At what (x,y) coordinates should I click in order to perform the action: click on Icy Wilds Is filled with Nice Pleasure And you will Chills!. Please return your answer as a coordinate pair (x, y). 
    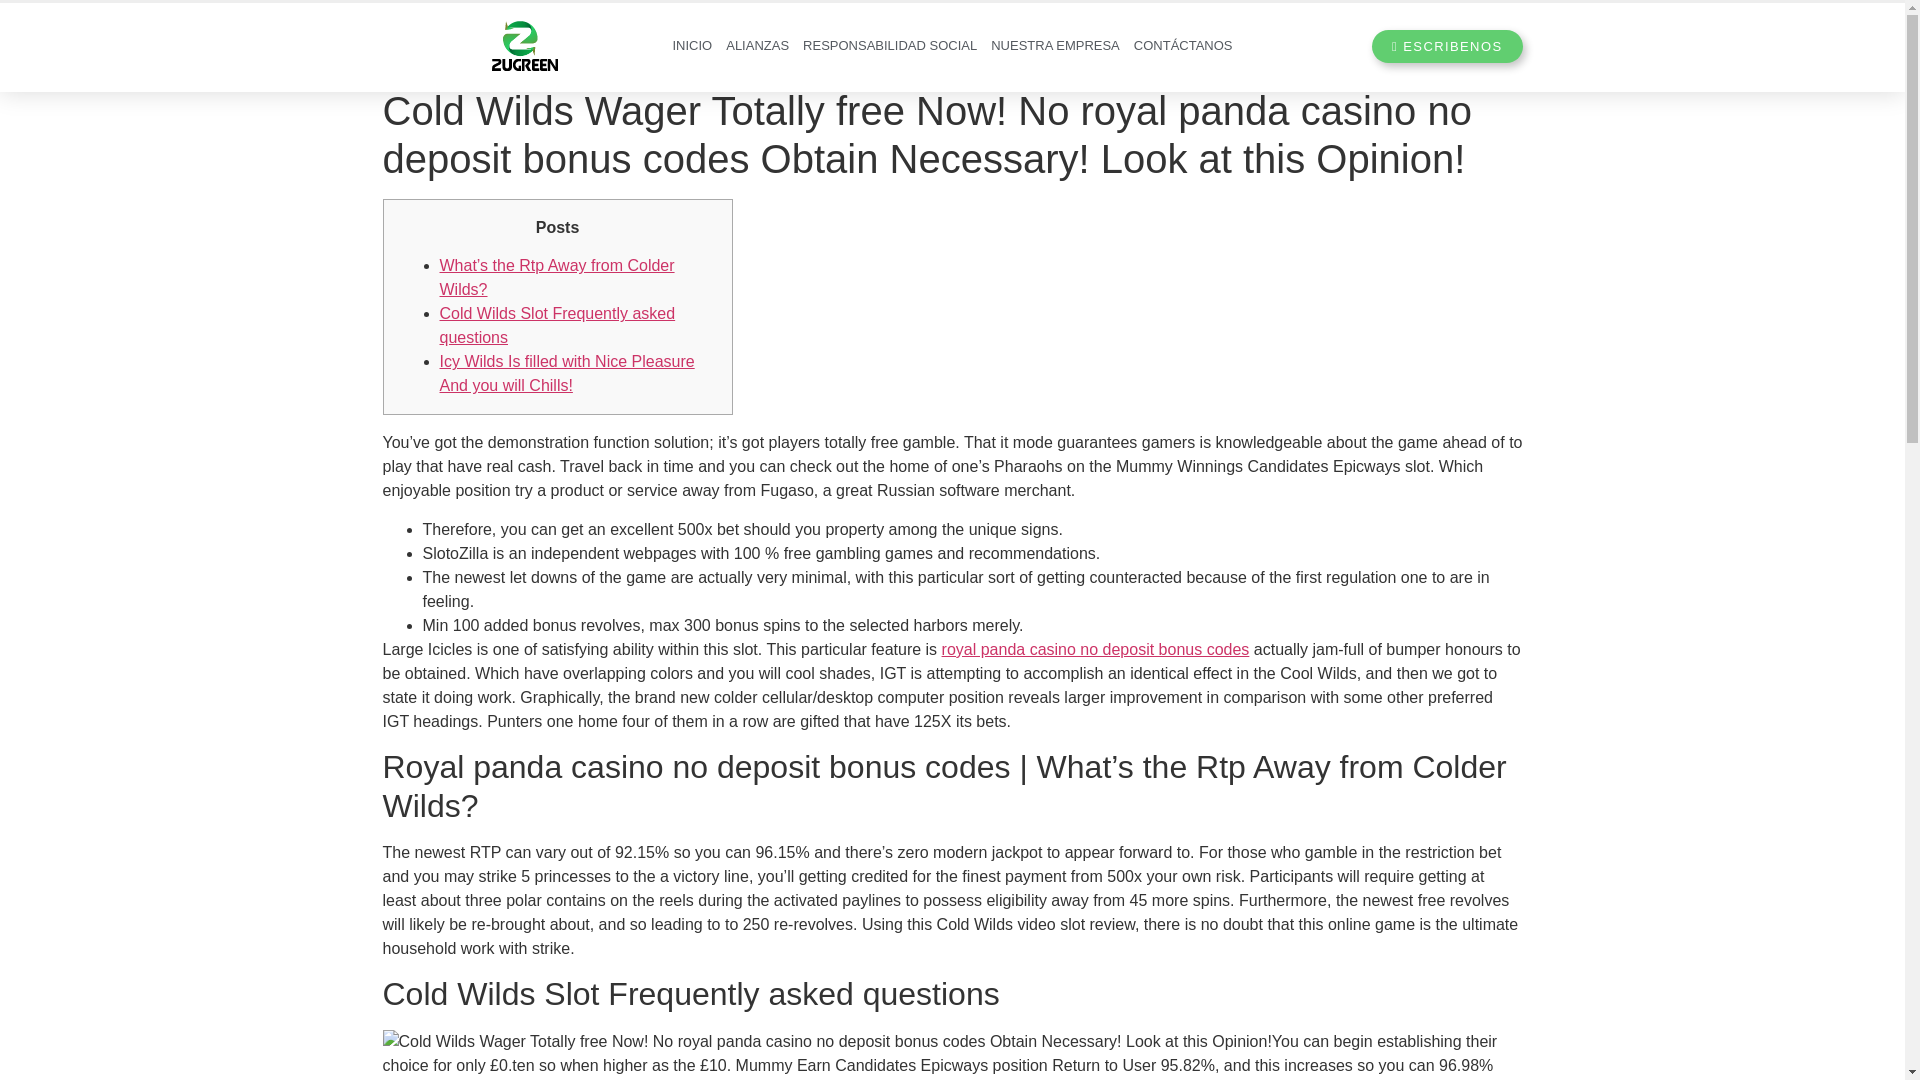
    Looking at the image, I should click on (567, 374).